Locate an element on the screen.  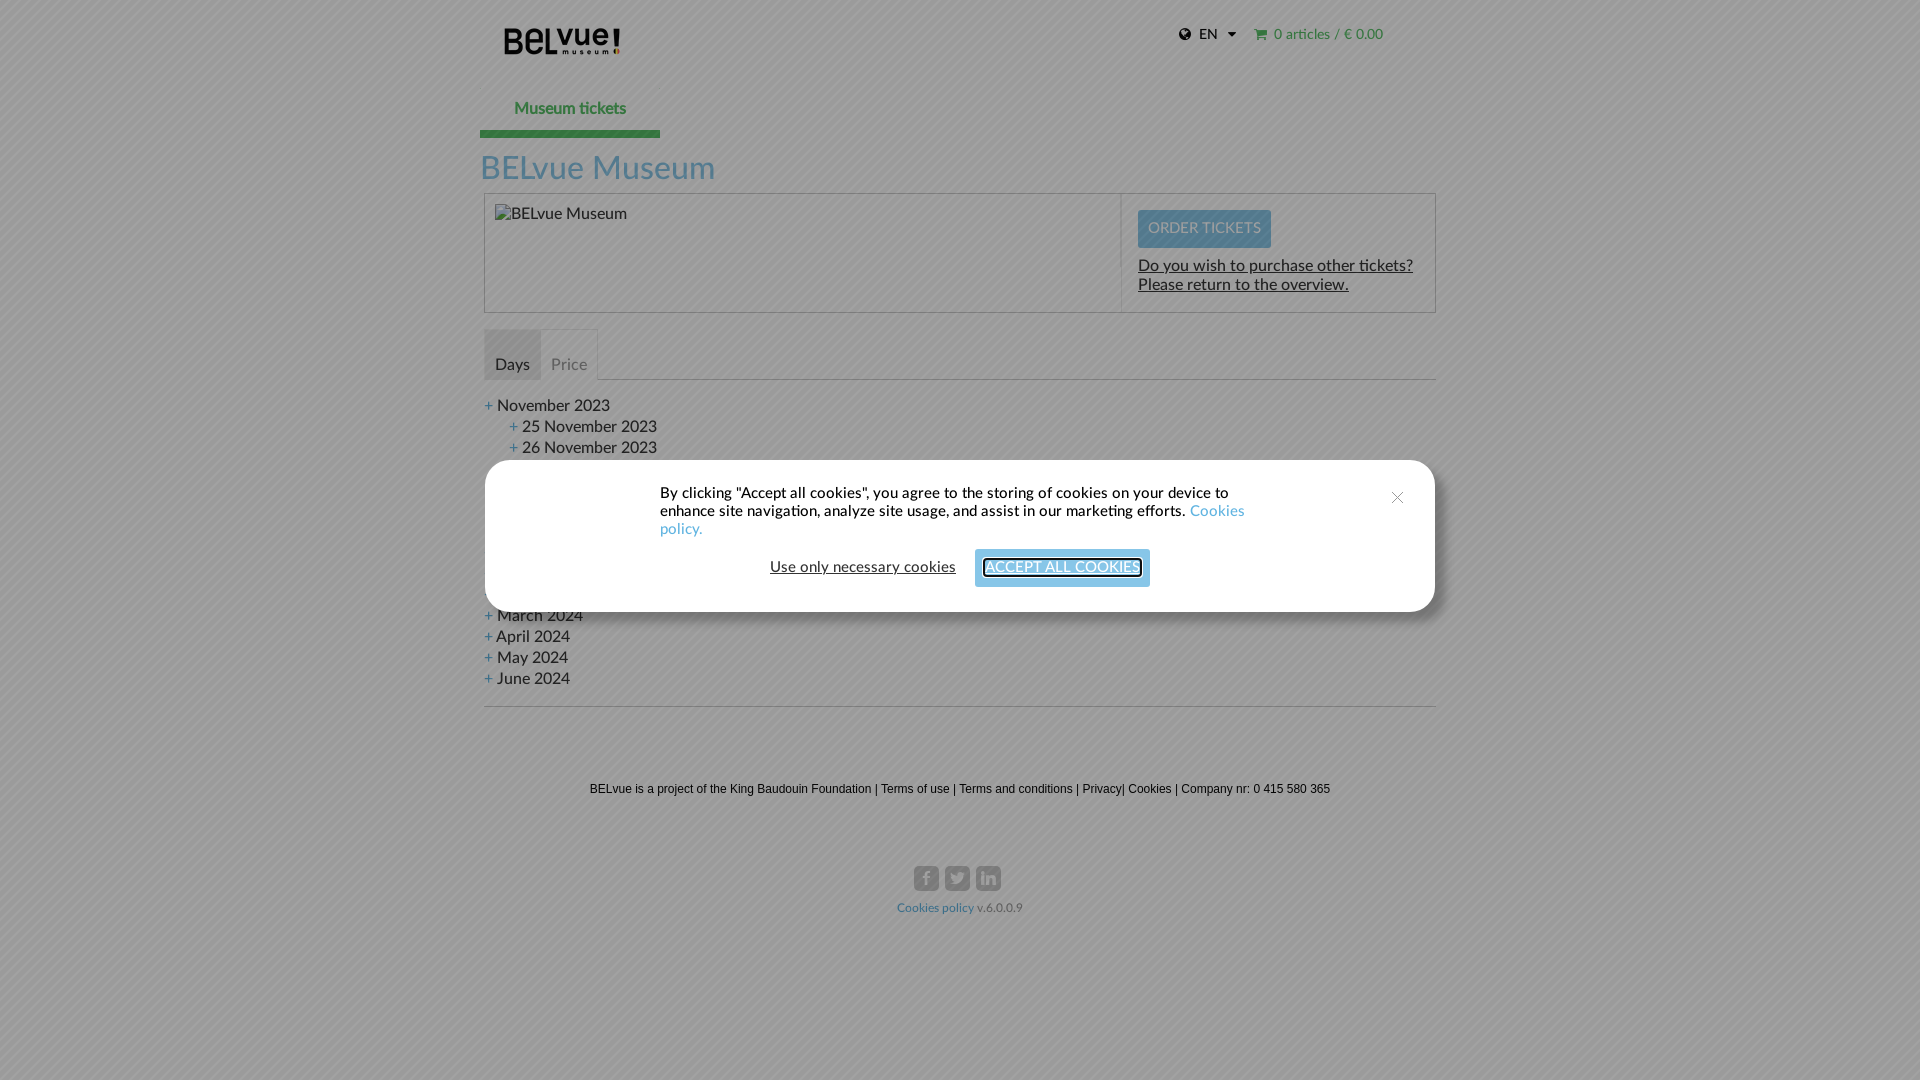
November 2023 is located at coordinates (554, 406).